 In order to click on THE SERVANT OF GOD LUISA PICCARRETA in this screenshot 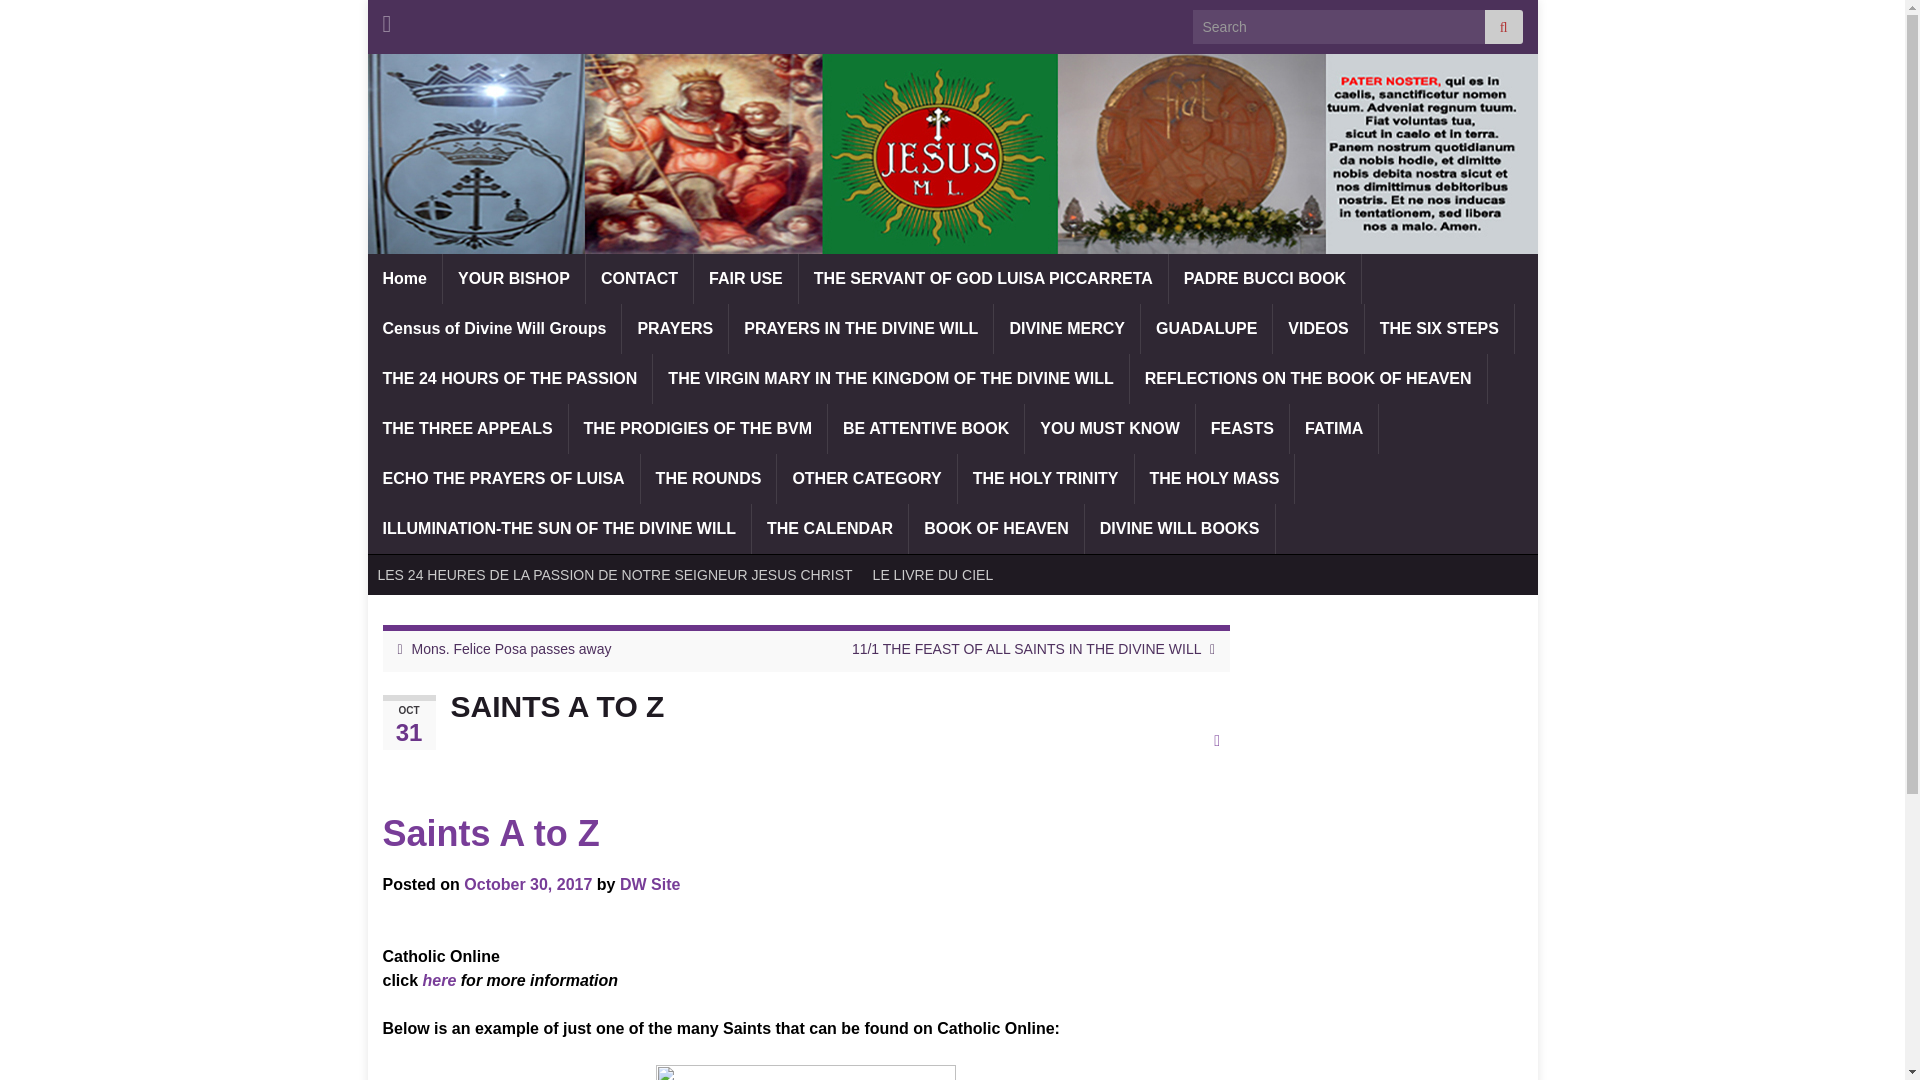, I will do `click(982, 278)`.